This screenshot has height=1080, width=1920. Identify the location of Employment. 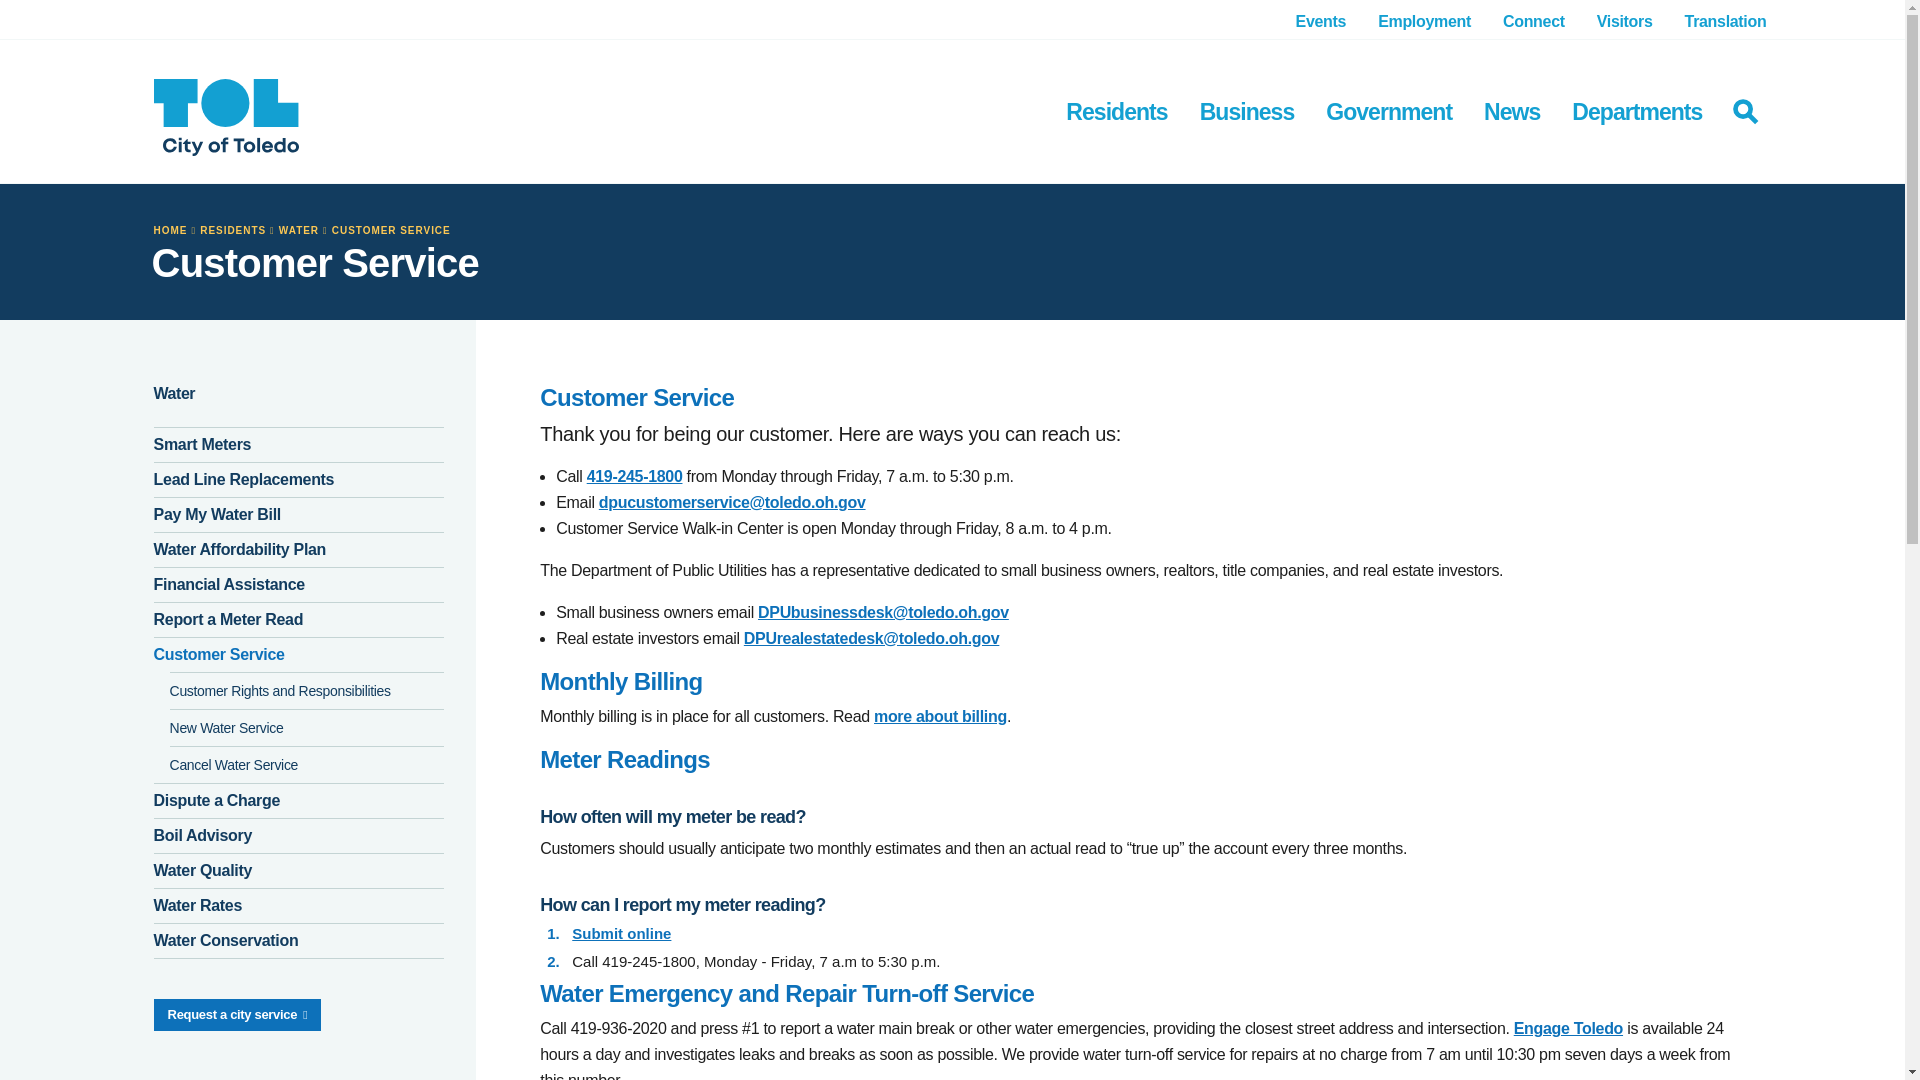
(1424, 20).